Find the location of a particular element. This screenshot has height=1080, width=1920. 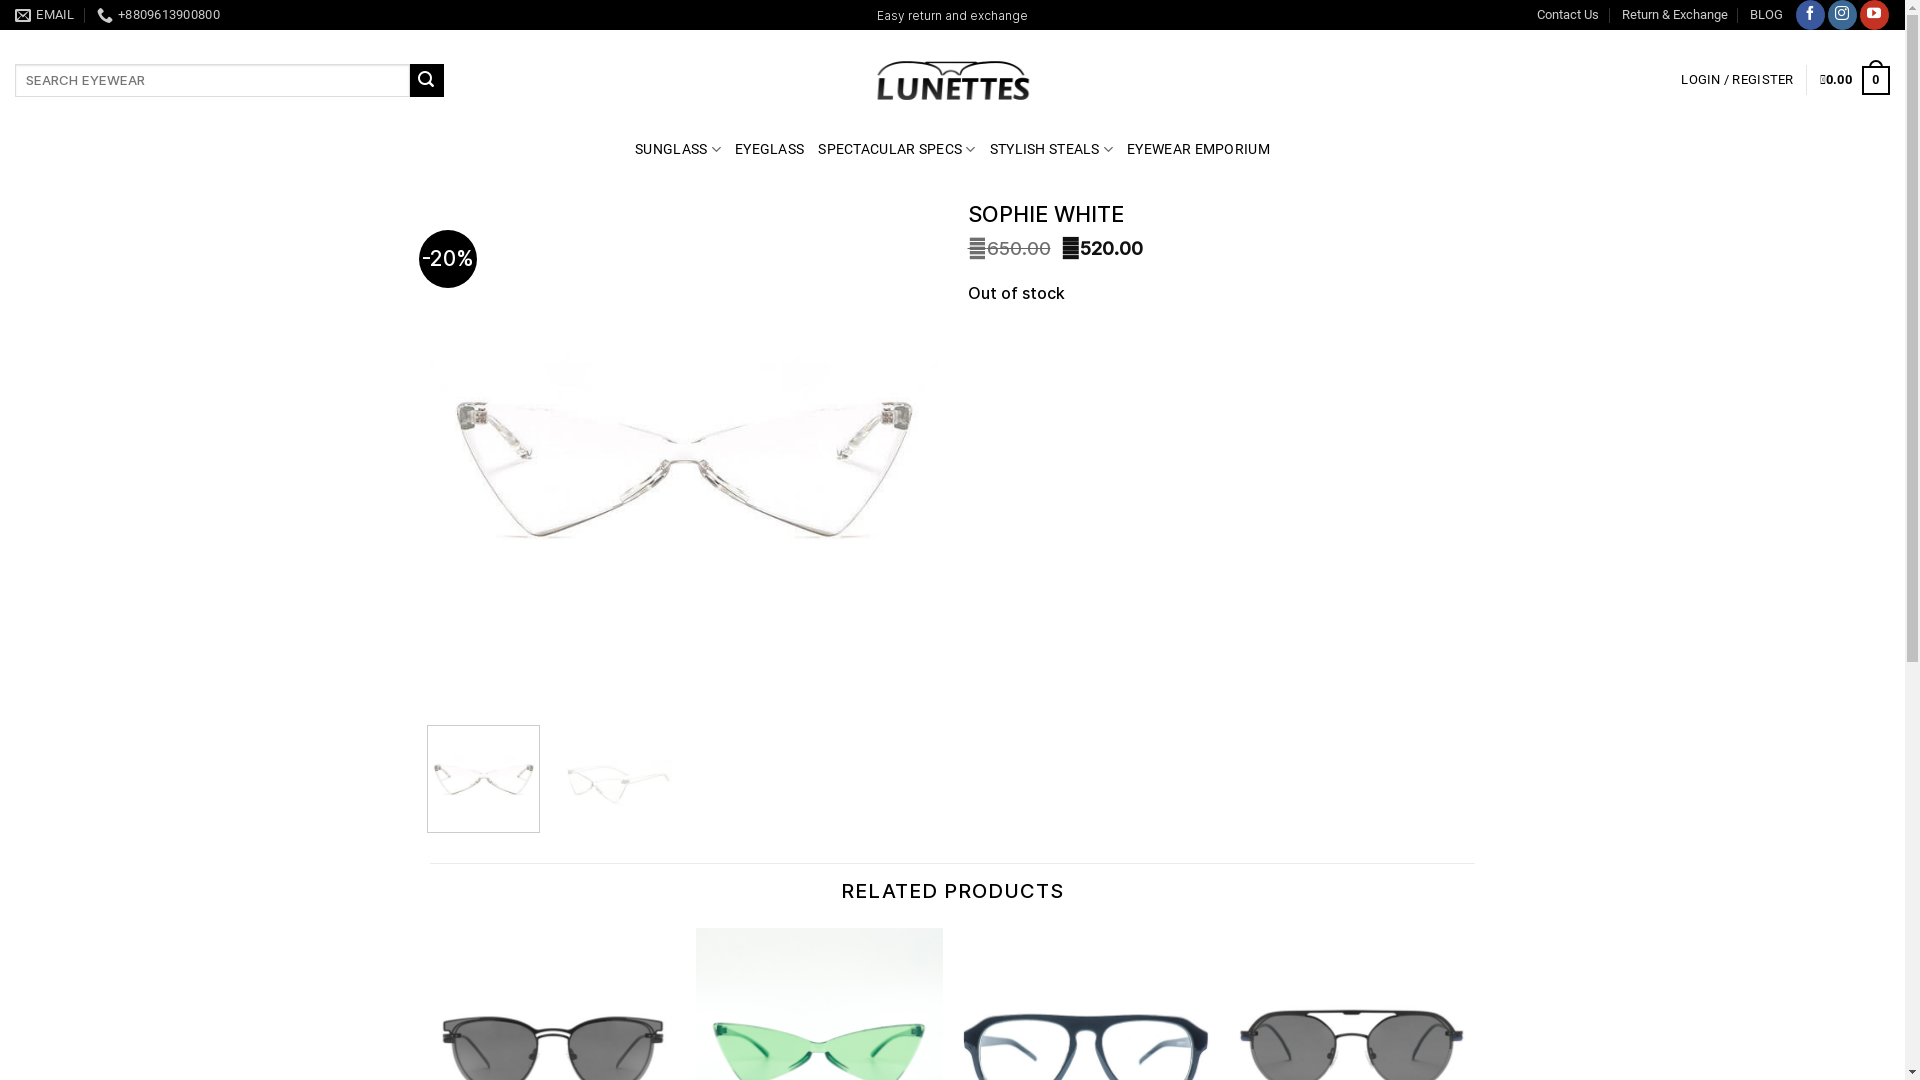

Return & Exchange is located at coordinates (1675, 15).